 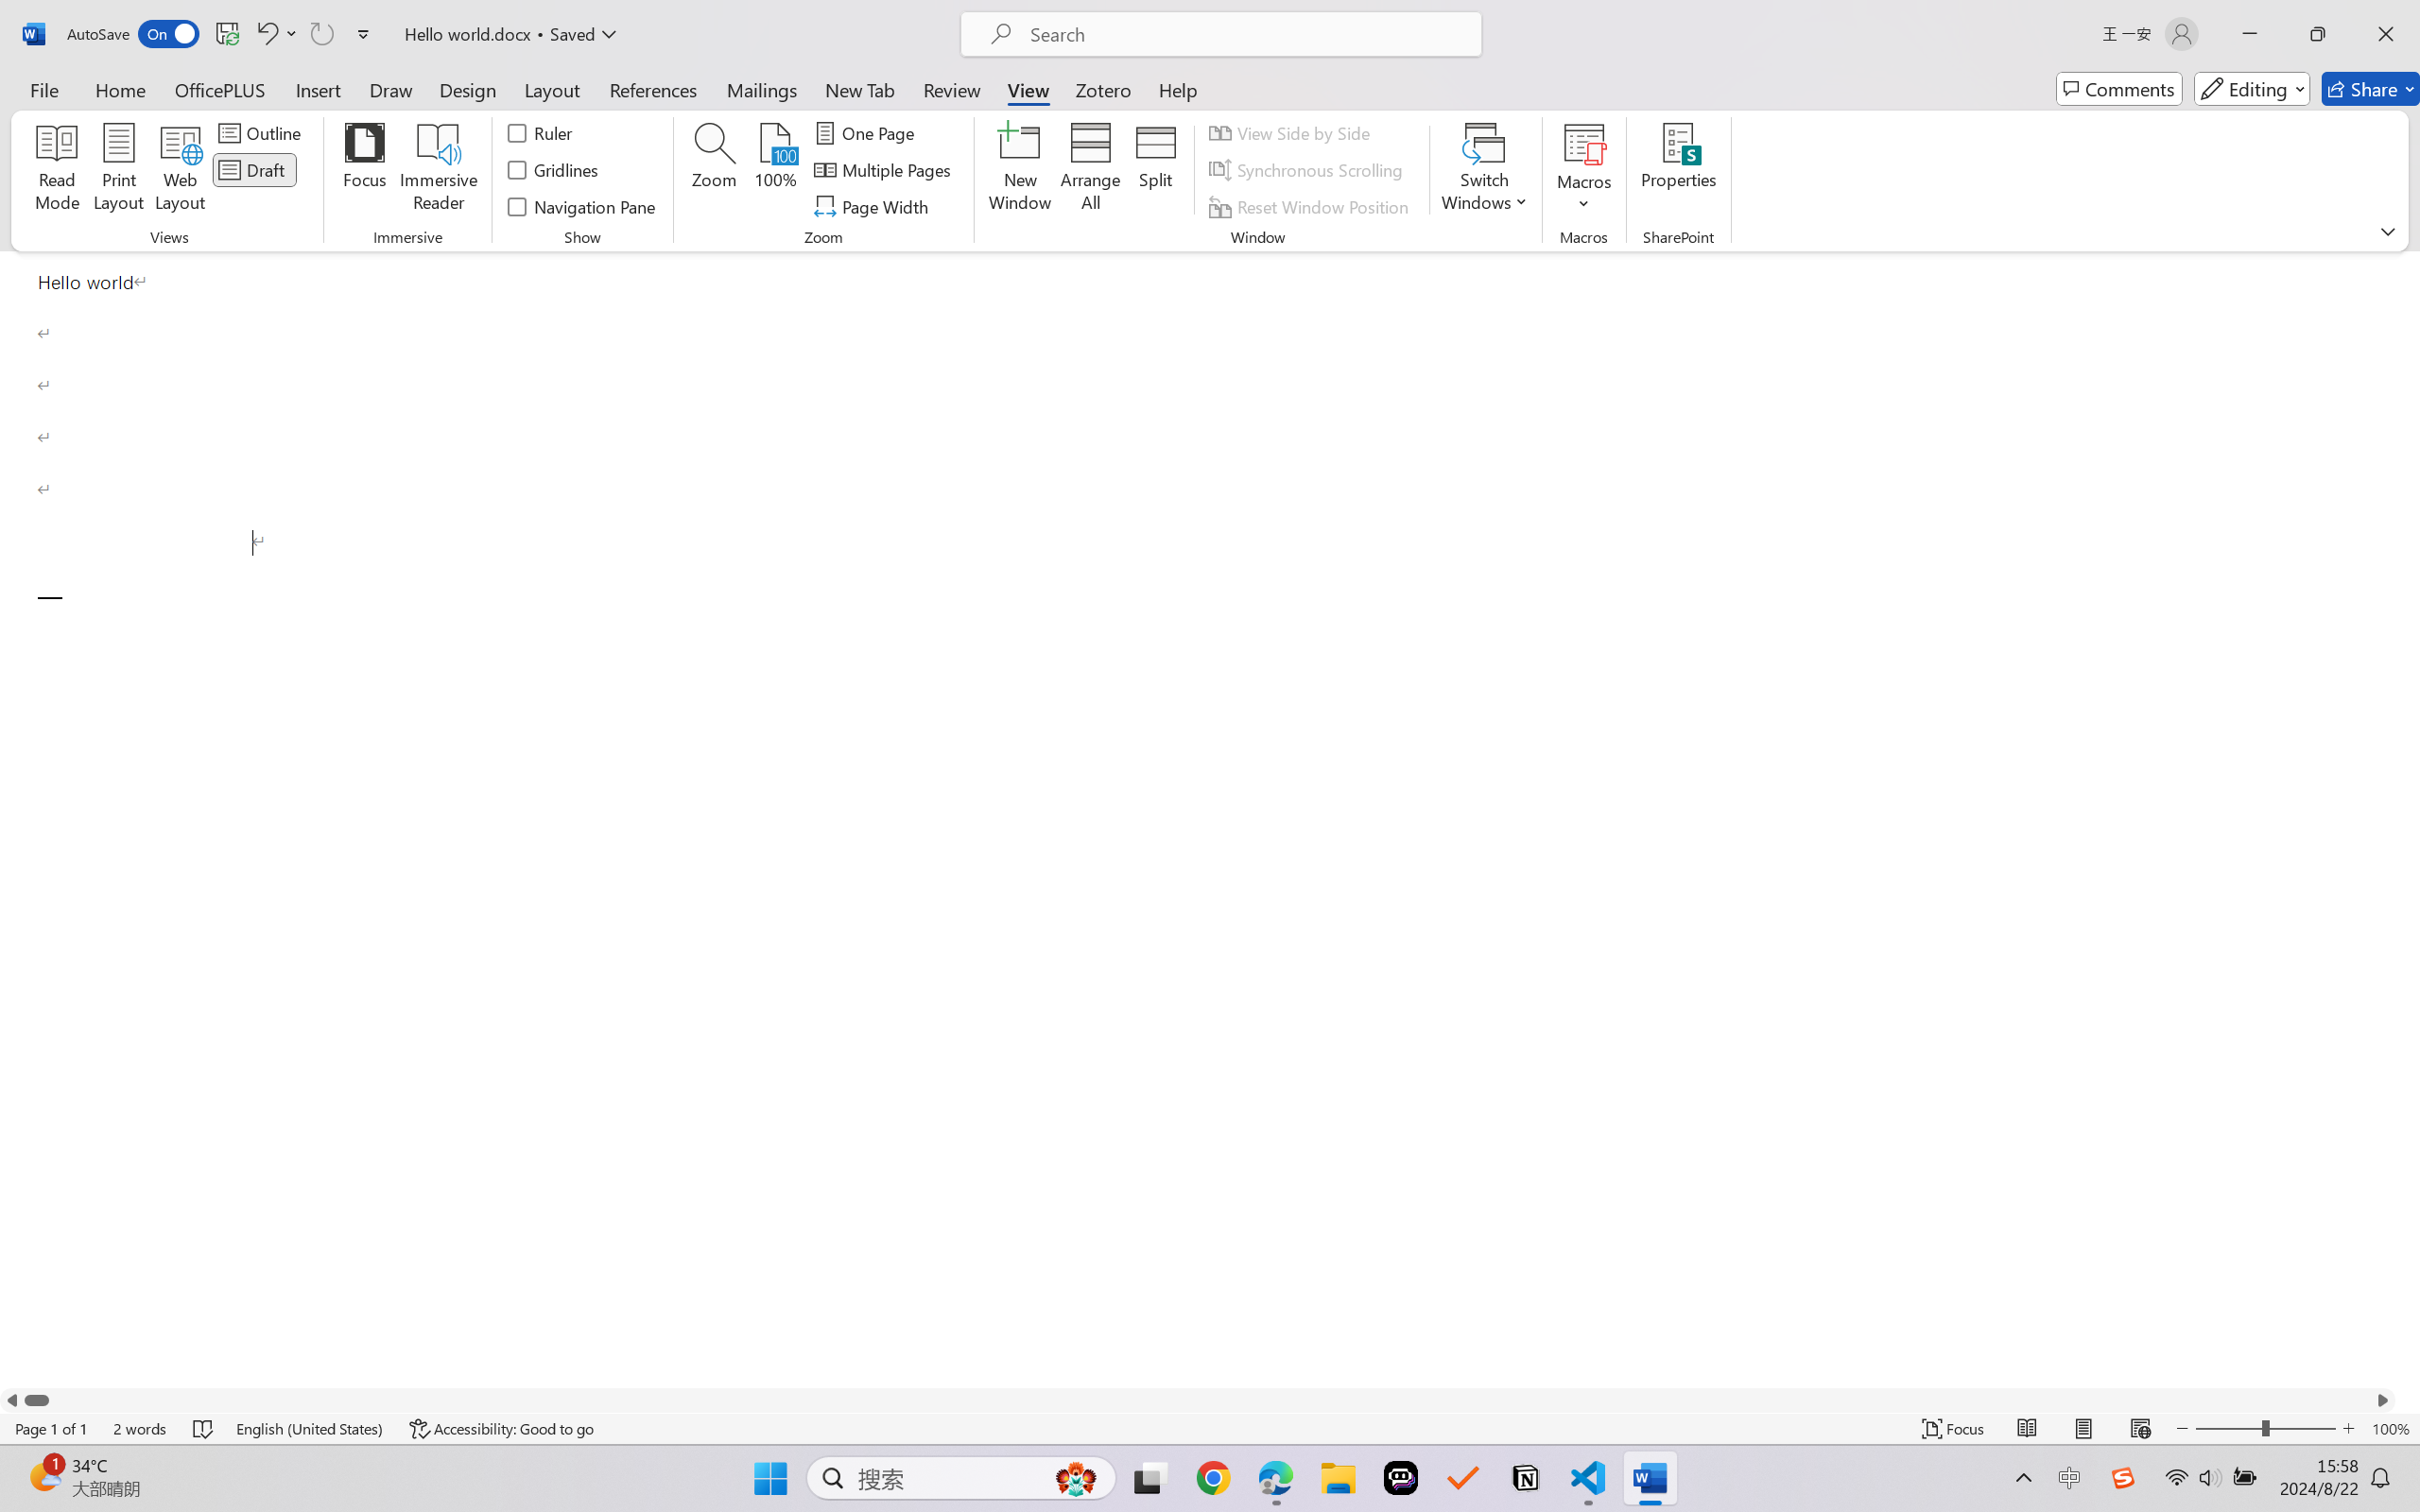 What do you see at coordinates (1246, 34) in the screenshot?
I see `Microsoft search` at bounding box center [1246, 34].